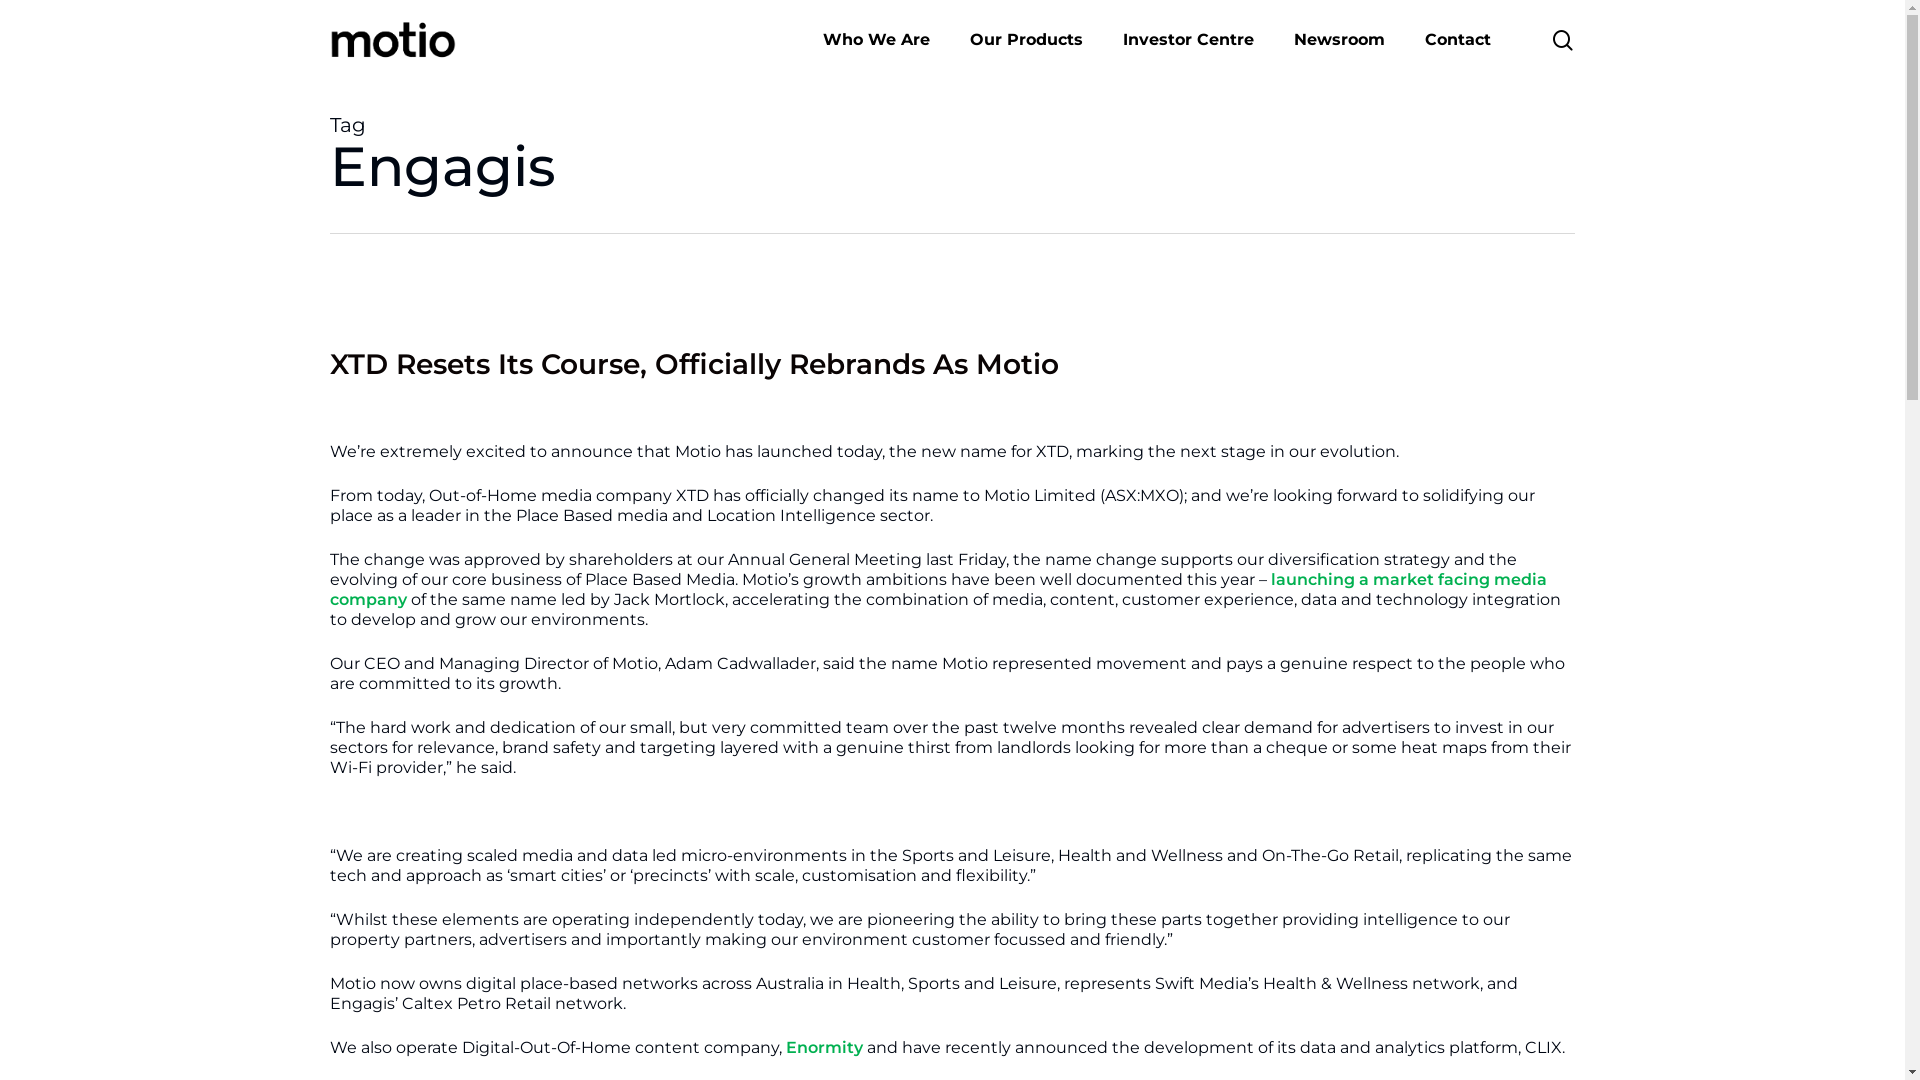  What do you see at coordinates (876, 40) in the screenshot?
I see `Who We Are` at bounding box center [876, 40].